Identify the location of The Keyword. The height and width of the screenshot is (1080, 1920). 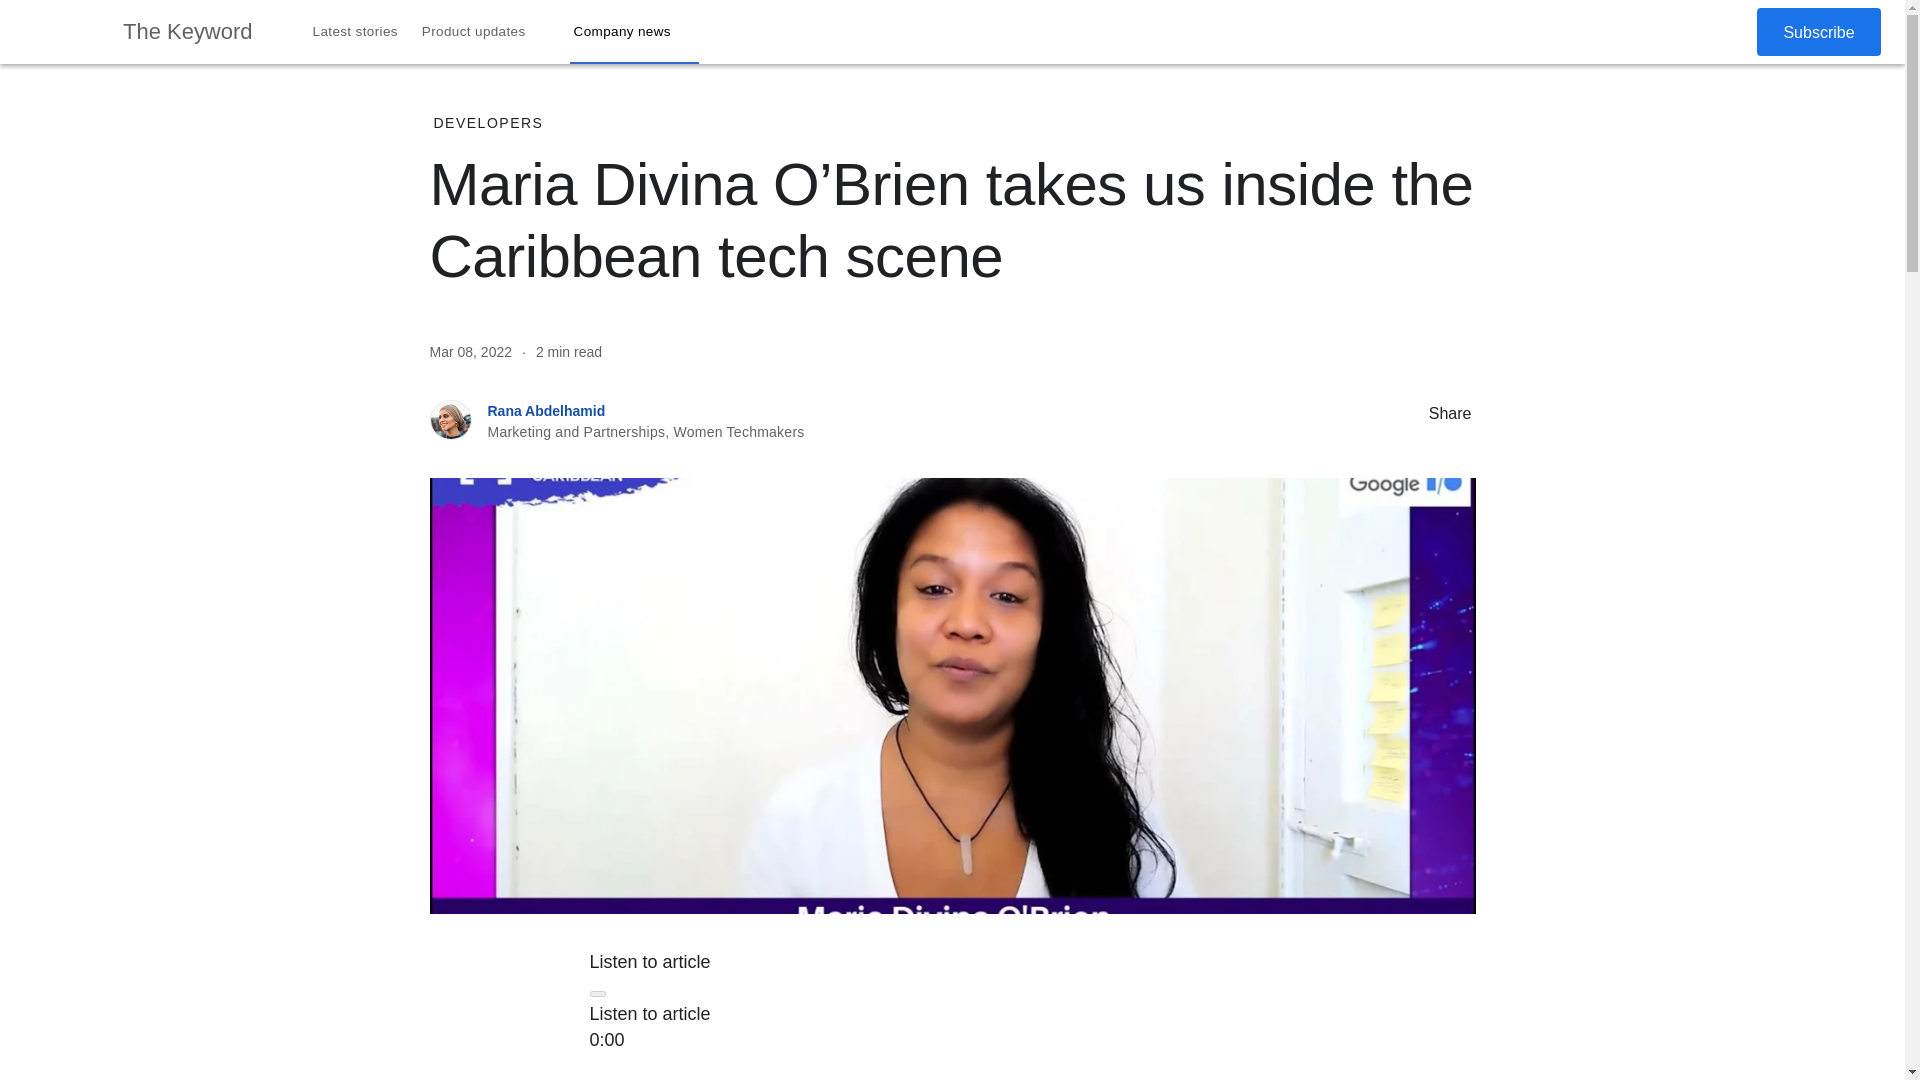
(188, 32).